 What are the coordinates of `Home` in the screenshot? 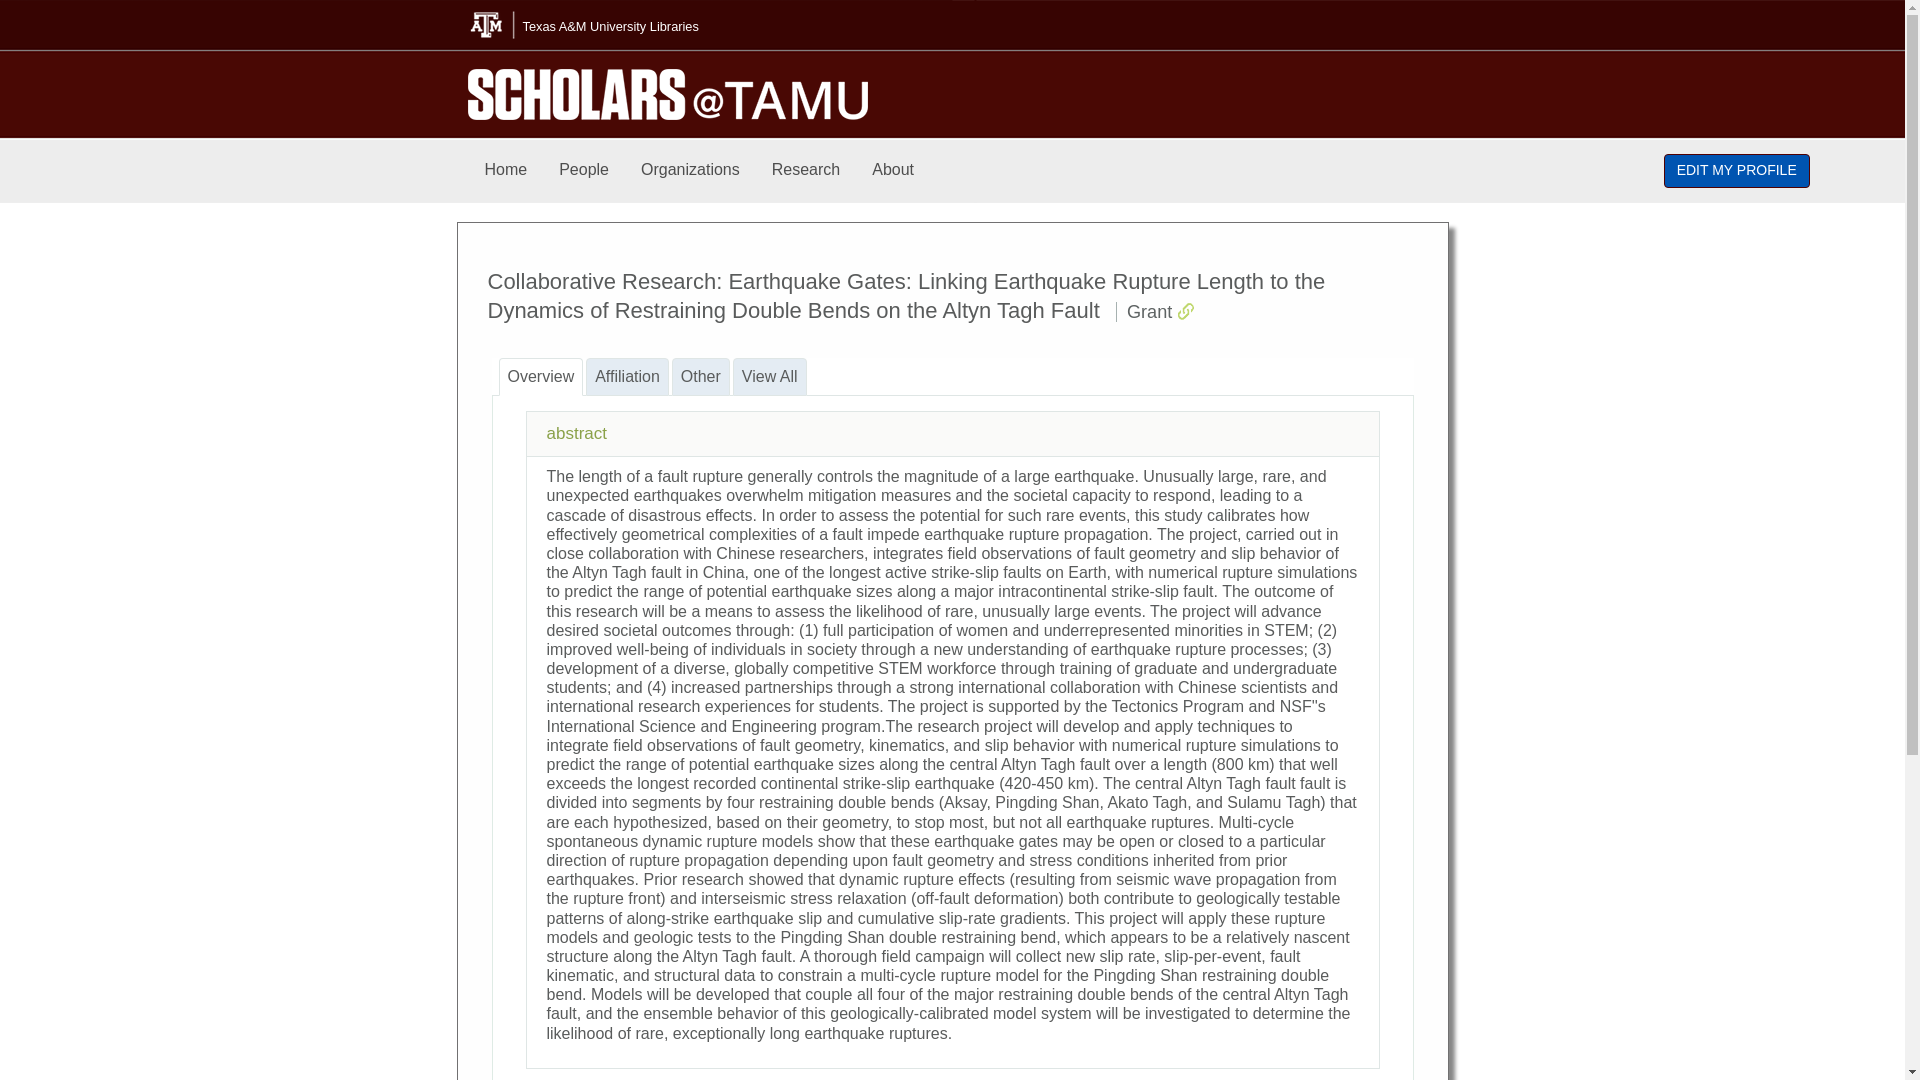 It's located at (506, 170).